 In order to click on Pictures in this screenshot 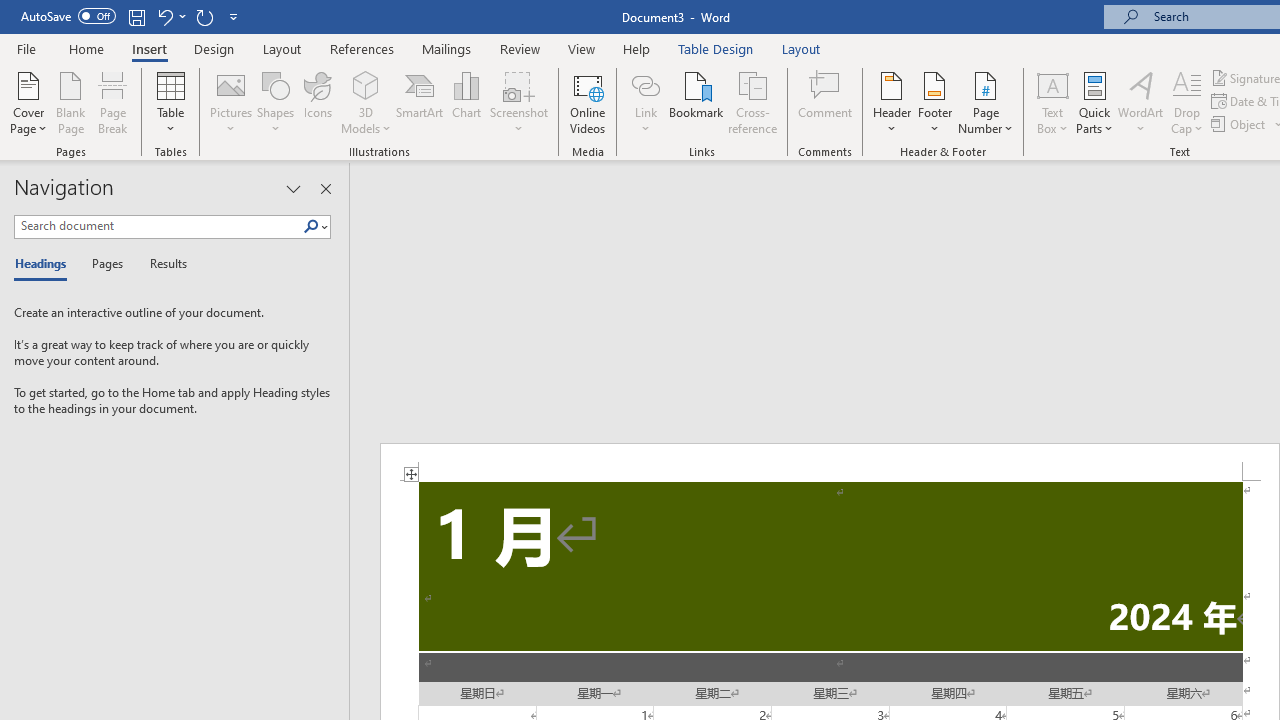, I will do `click(230, 102)`.